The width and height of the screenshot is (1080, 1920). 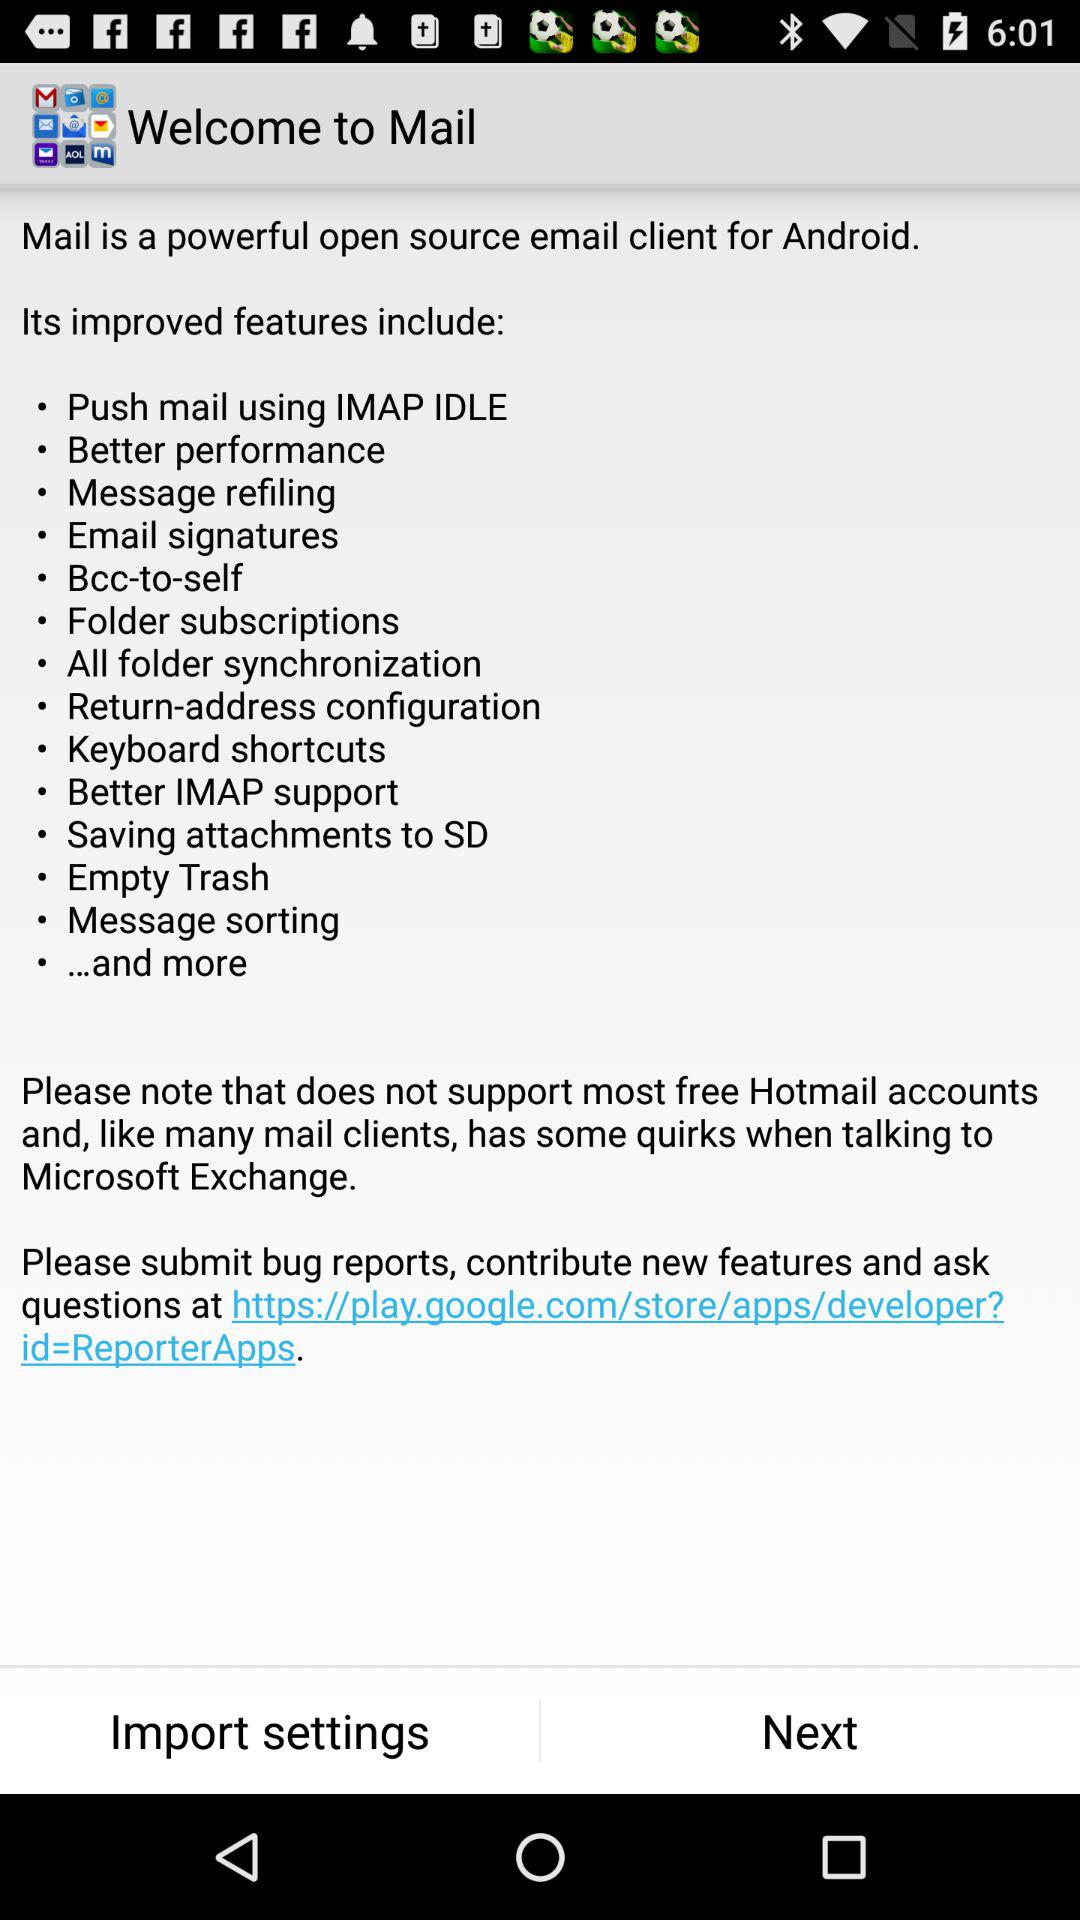 I want to click on launch the next item, so click(x=810, y=1730).